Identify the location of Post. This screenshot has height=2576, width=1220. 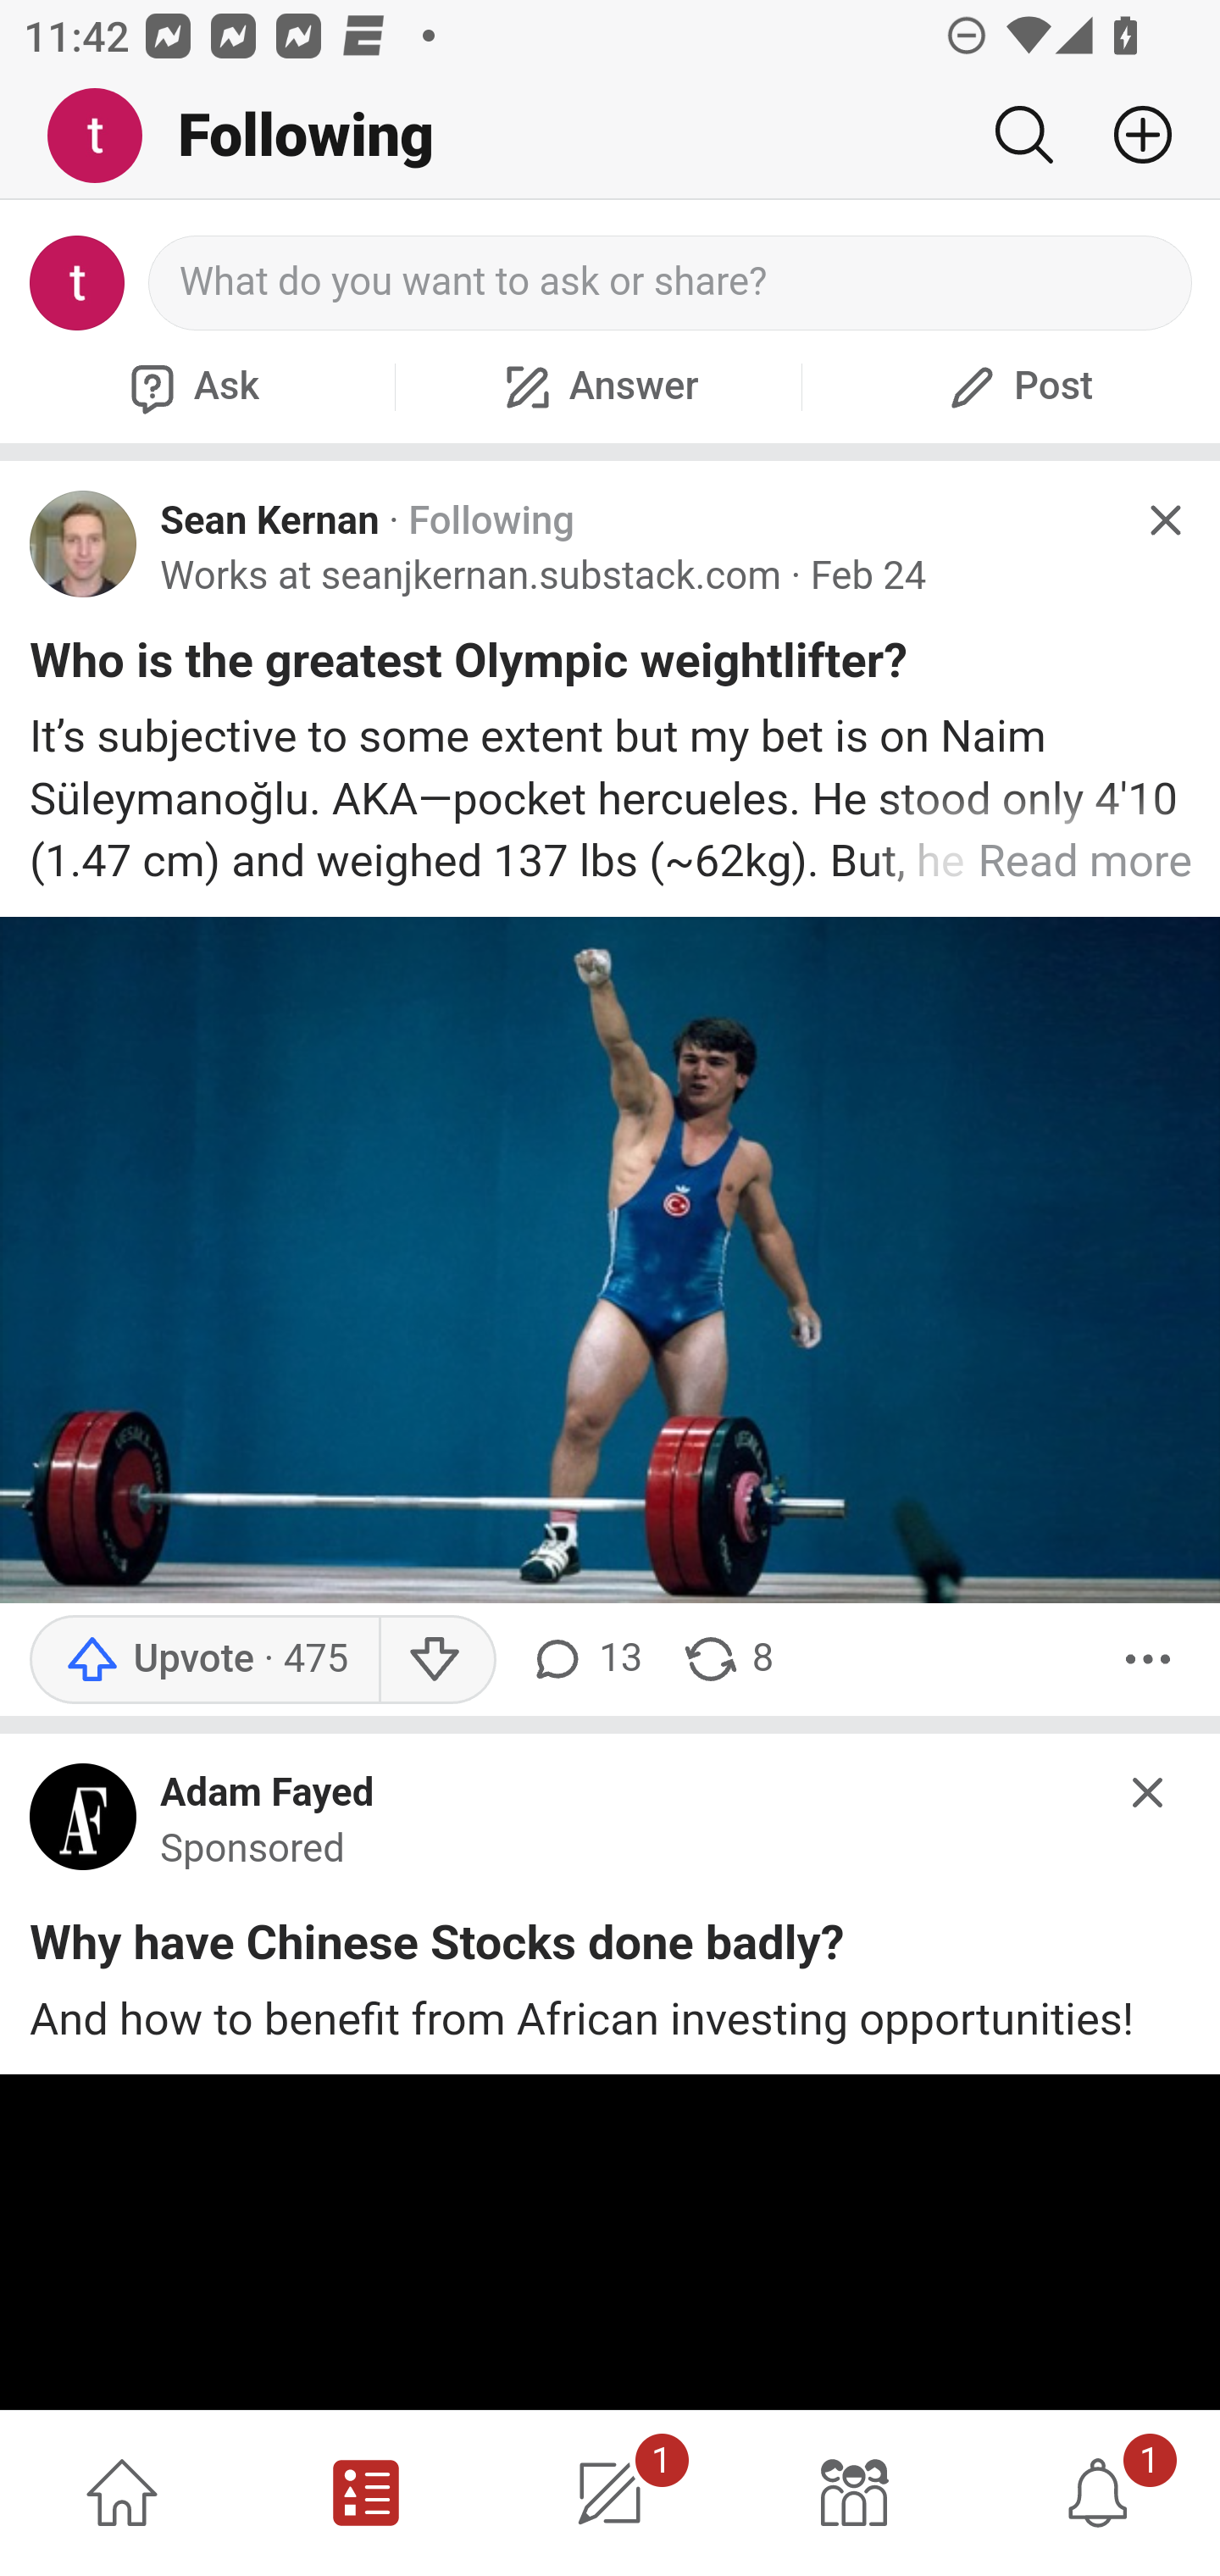
(1017, 386).